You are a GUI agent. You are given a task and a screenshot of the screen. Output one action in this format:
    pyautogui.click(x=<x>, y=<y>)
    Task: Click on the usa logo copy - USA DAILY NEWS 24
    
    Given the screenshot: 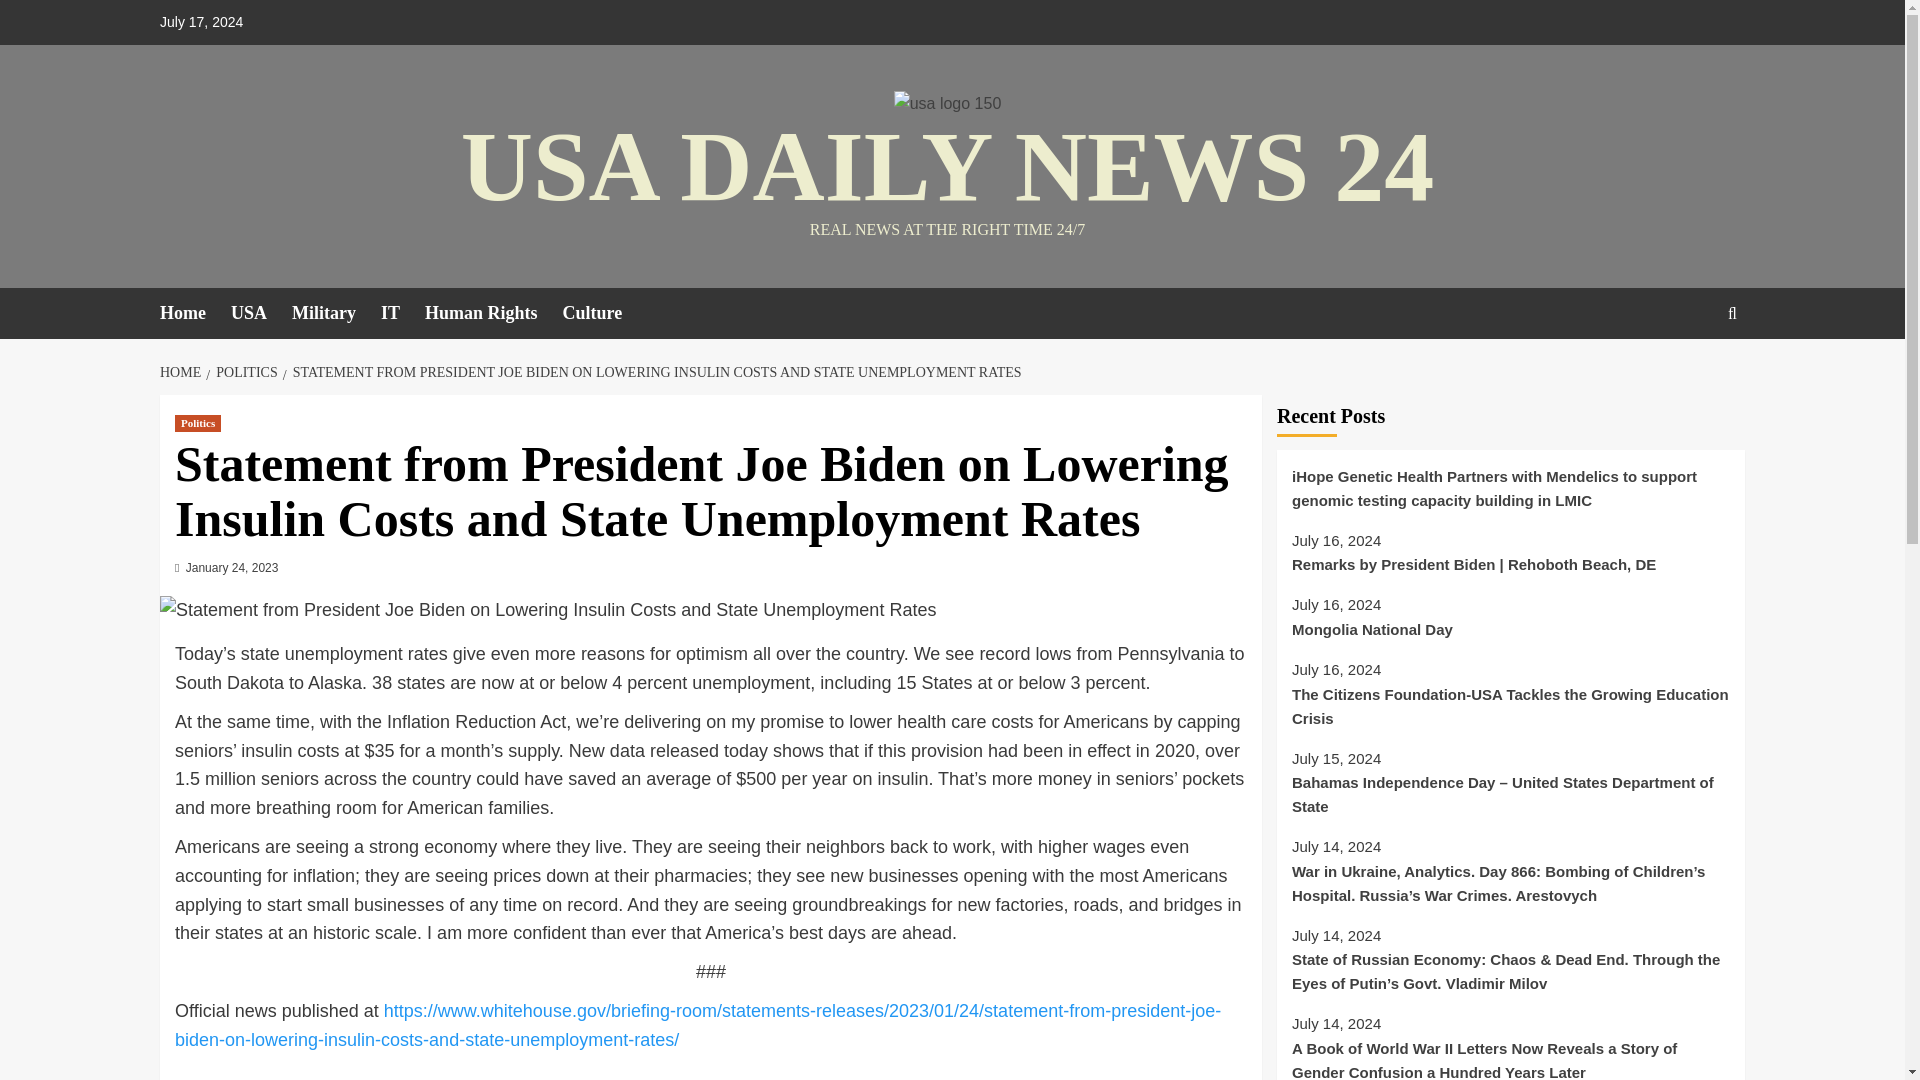 What is the action you would take?
    pyautogui.click(x=948, y=103)
    